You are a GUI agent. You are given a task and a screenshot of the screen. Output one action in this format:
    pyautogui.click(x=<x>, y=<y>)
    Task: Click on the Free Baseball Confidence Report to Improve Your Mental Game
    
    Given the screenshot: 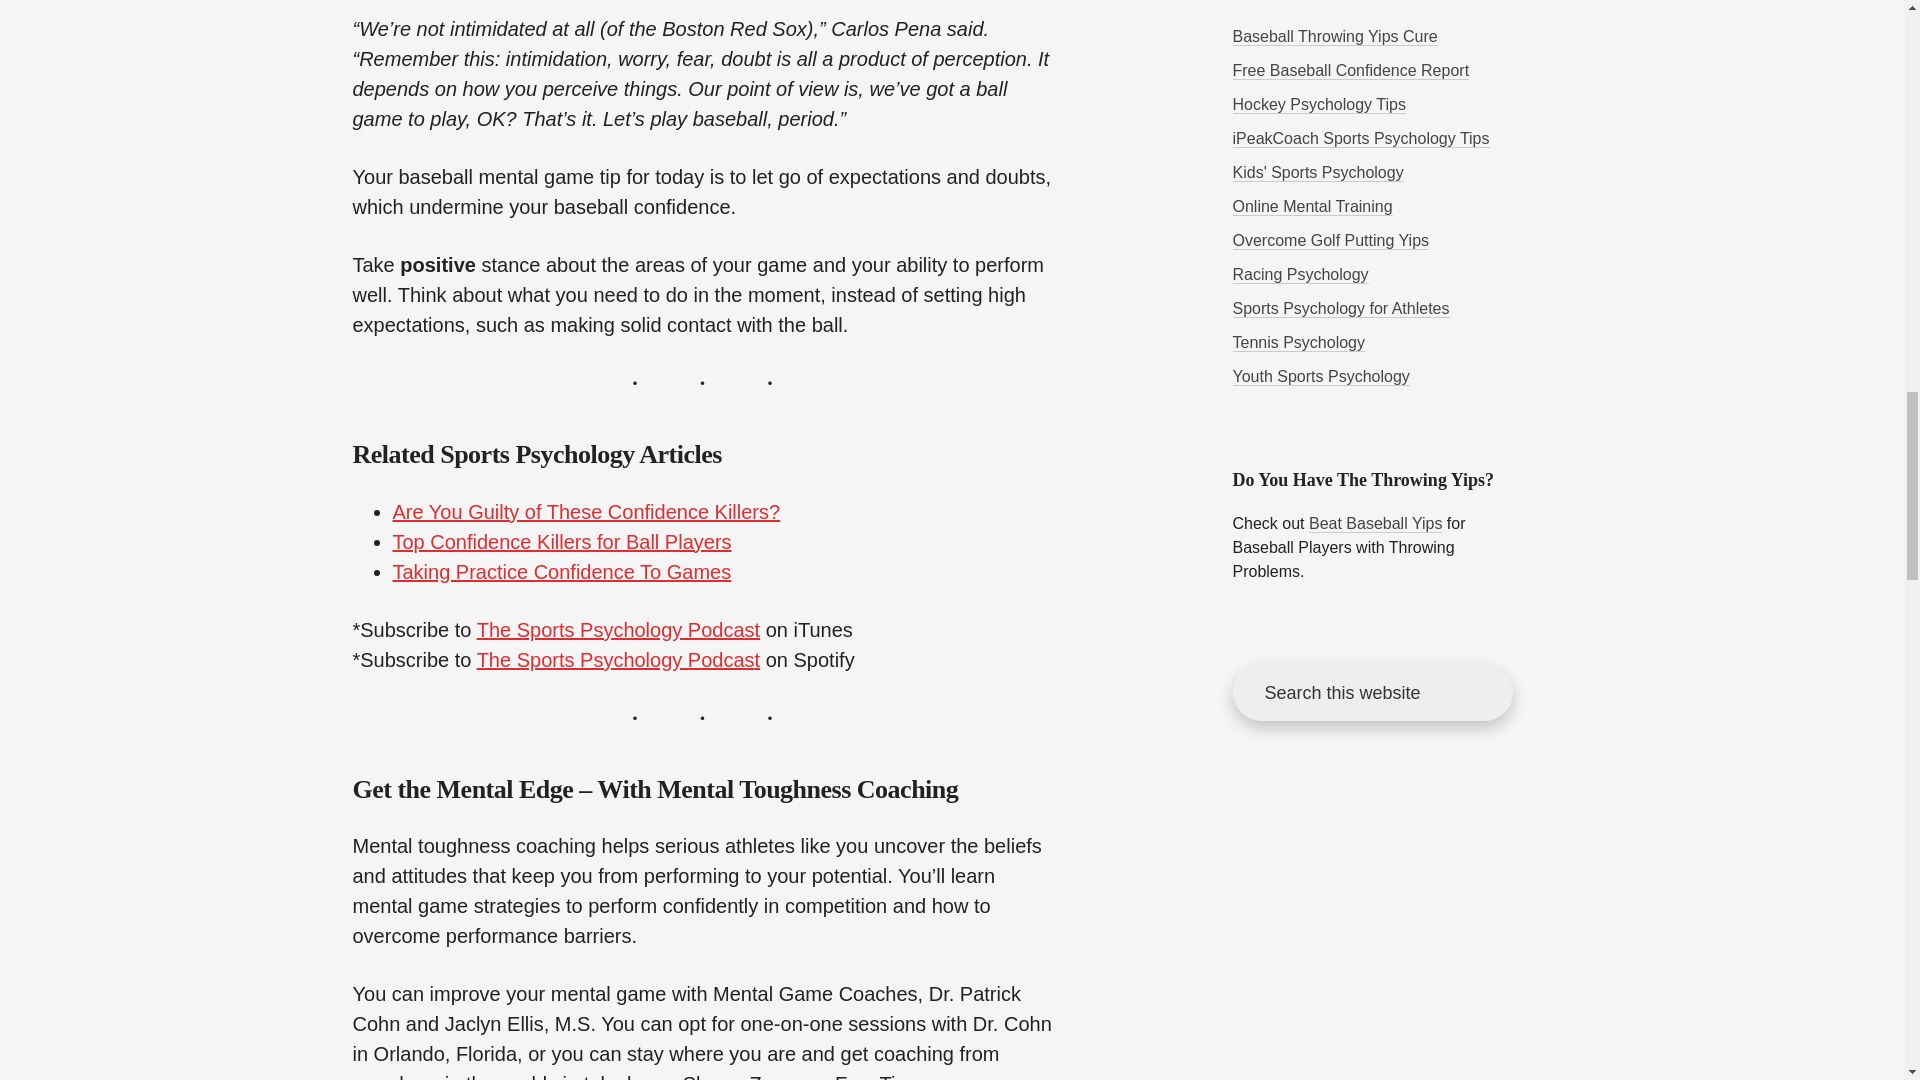 What is the action you would take?
    pyautogui.click(x=1350, y=70)
    